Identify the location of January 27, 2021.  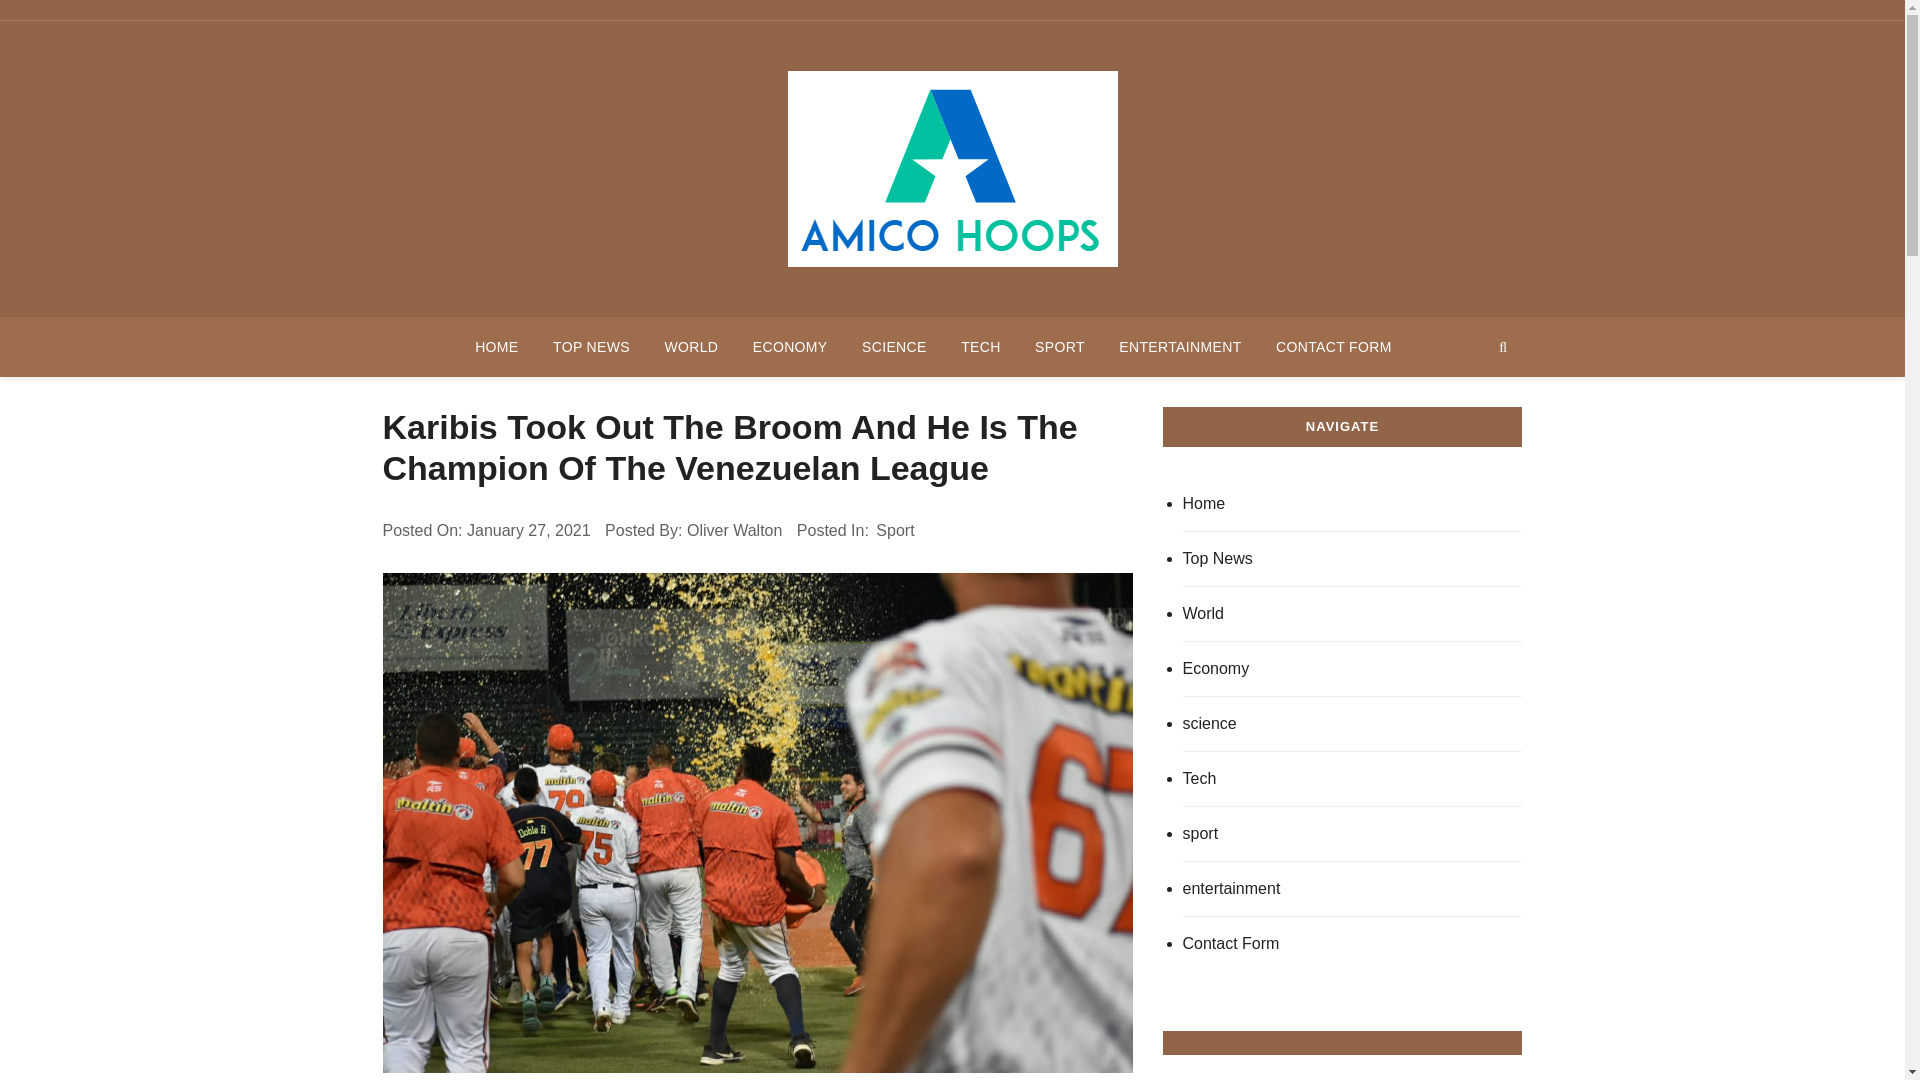
(528, 531).